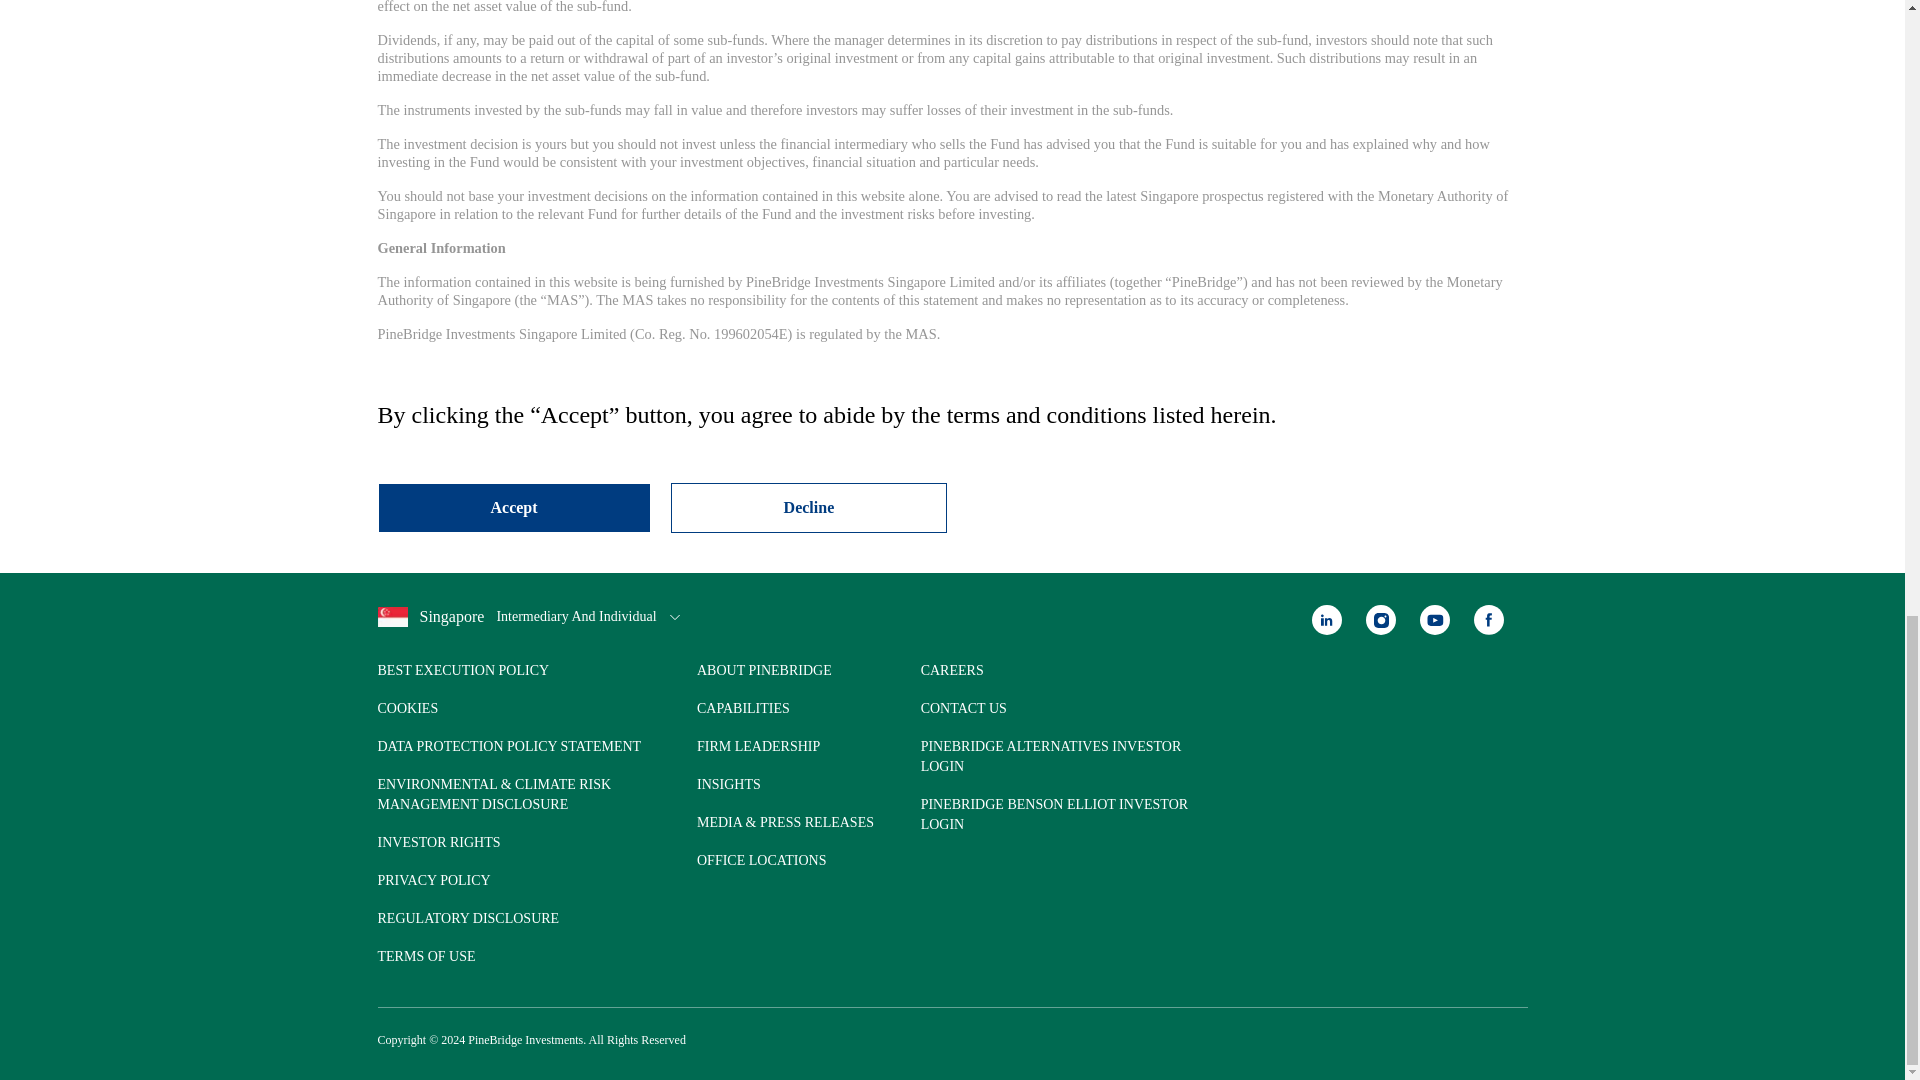 Image resolution: width=1920 pixels, height=1080 pixels. What do you see at coordinates (809, 508) in the screenshot?
I see `Decline` at bounding box center [809, 508].